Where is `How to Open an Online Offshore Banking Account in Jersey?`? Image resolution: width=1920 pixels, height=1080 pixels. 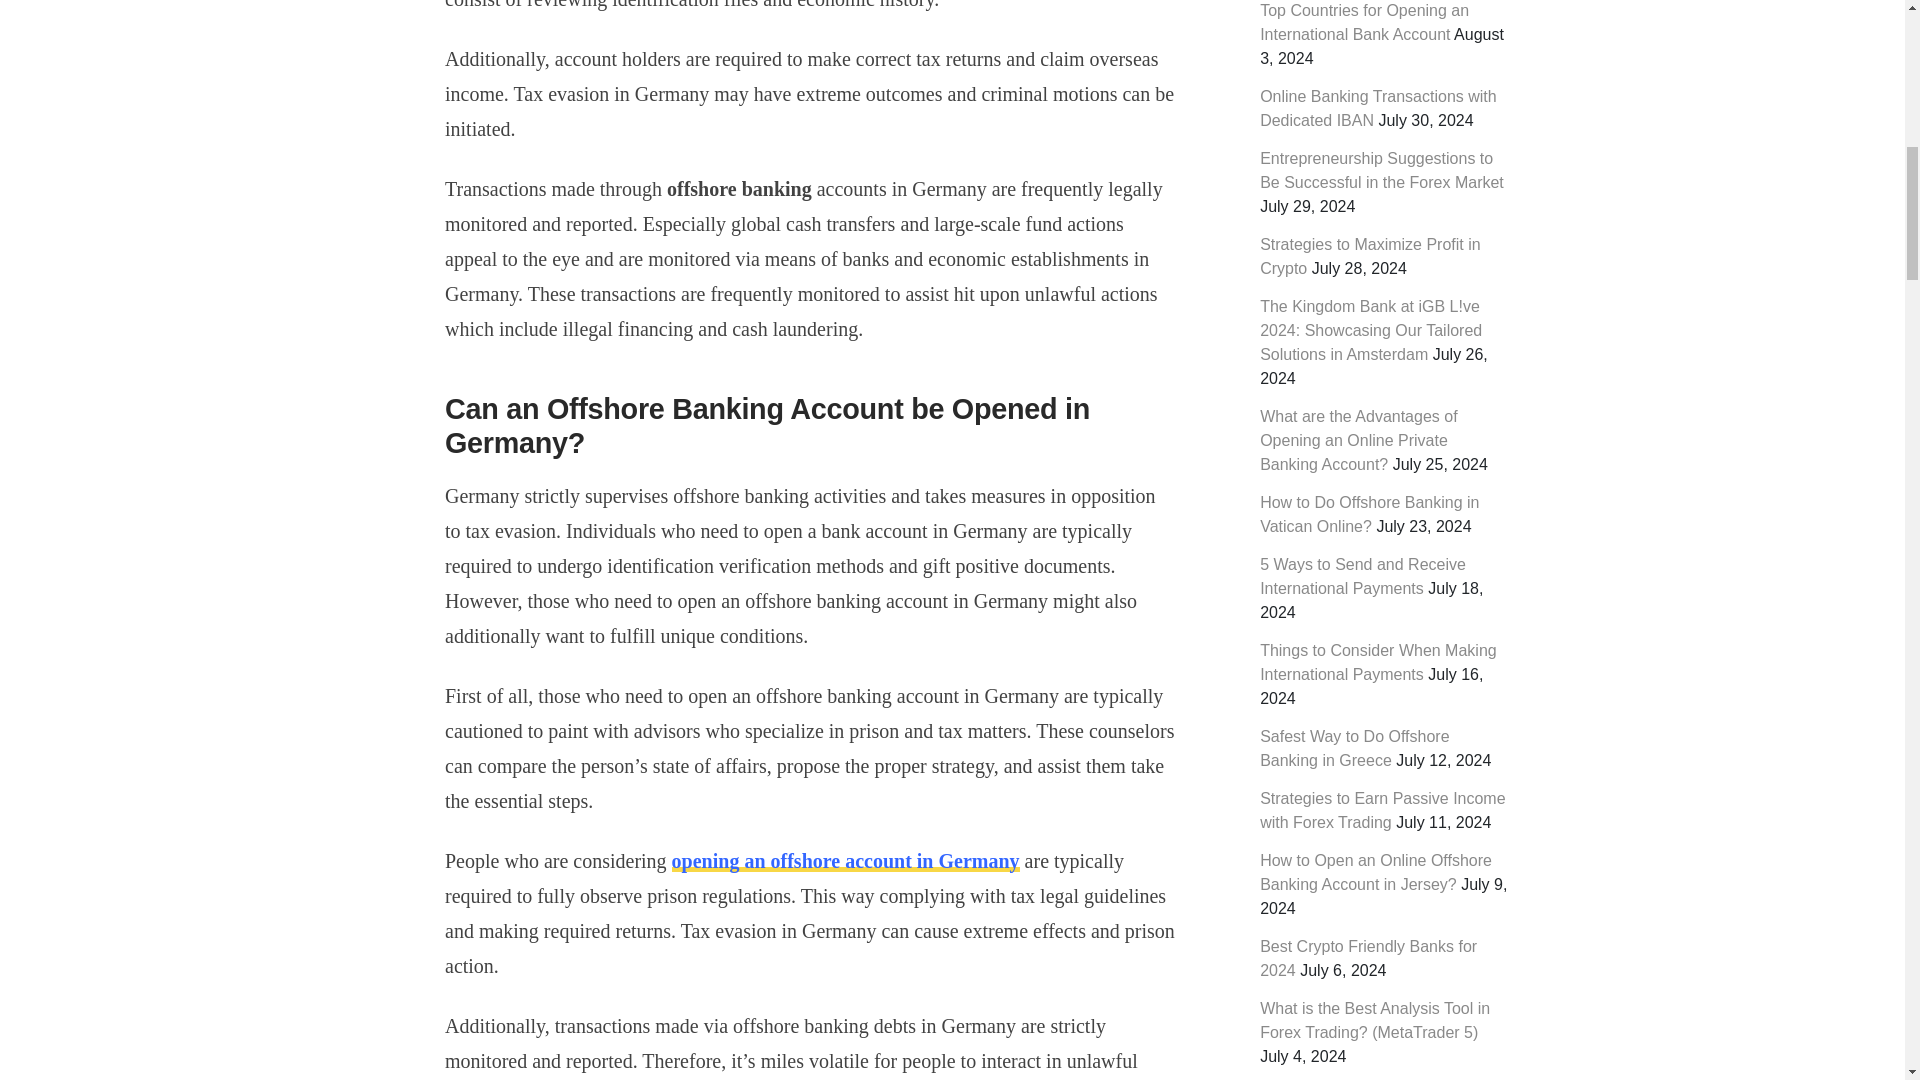
How to Open an Online Offshore Banking Account in Jersey? is located at coordinates (1375, 872).